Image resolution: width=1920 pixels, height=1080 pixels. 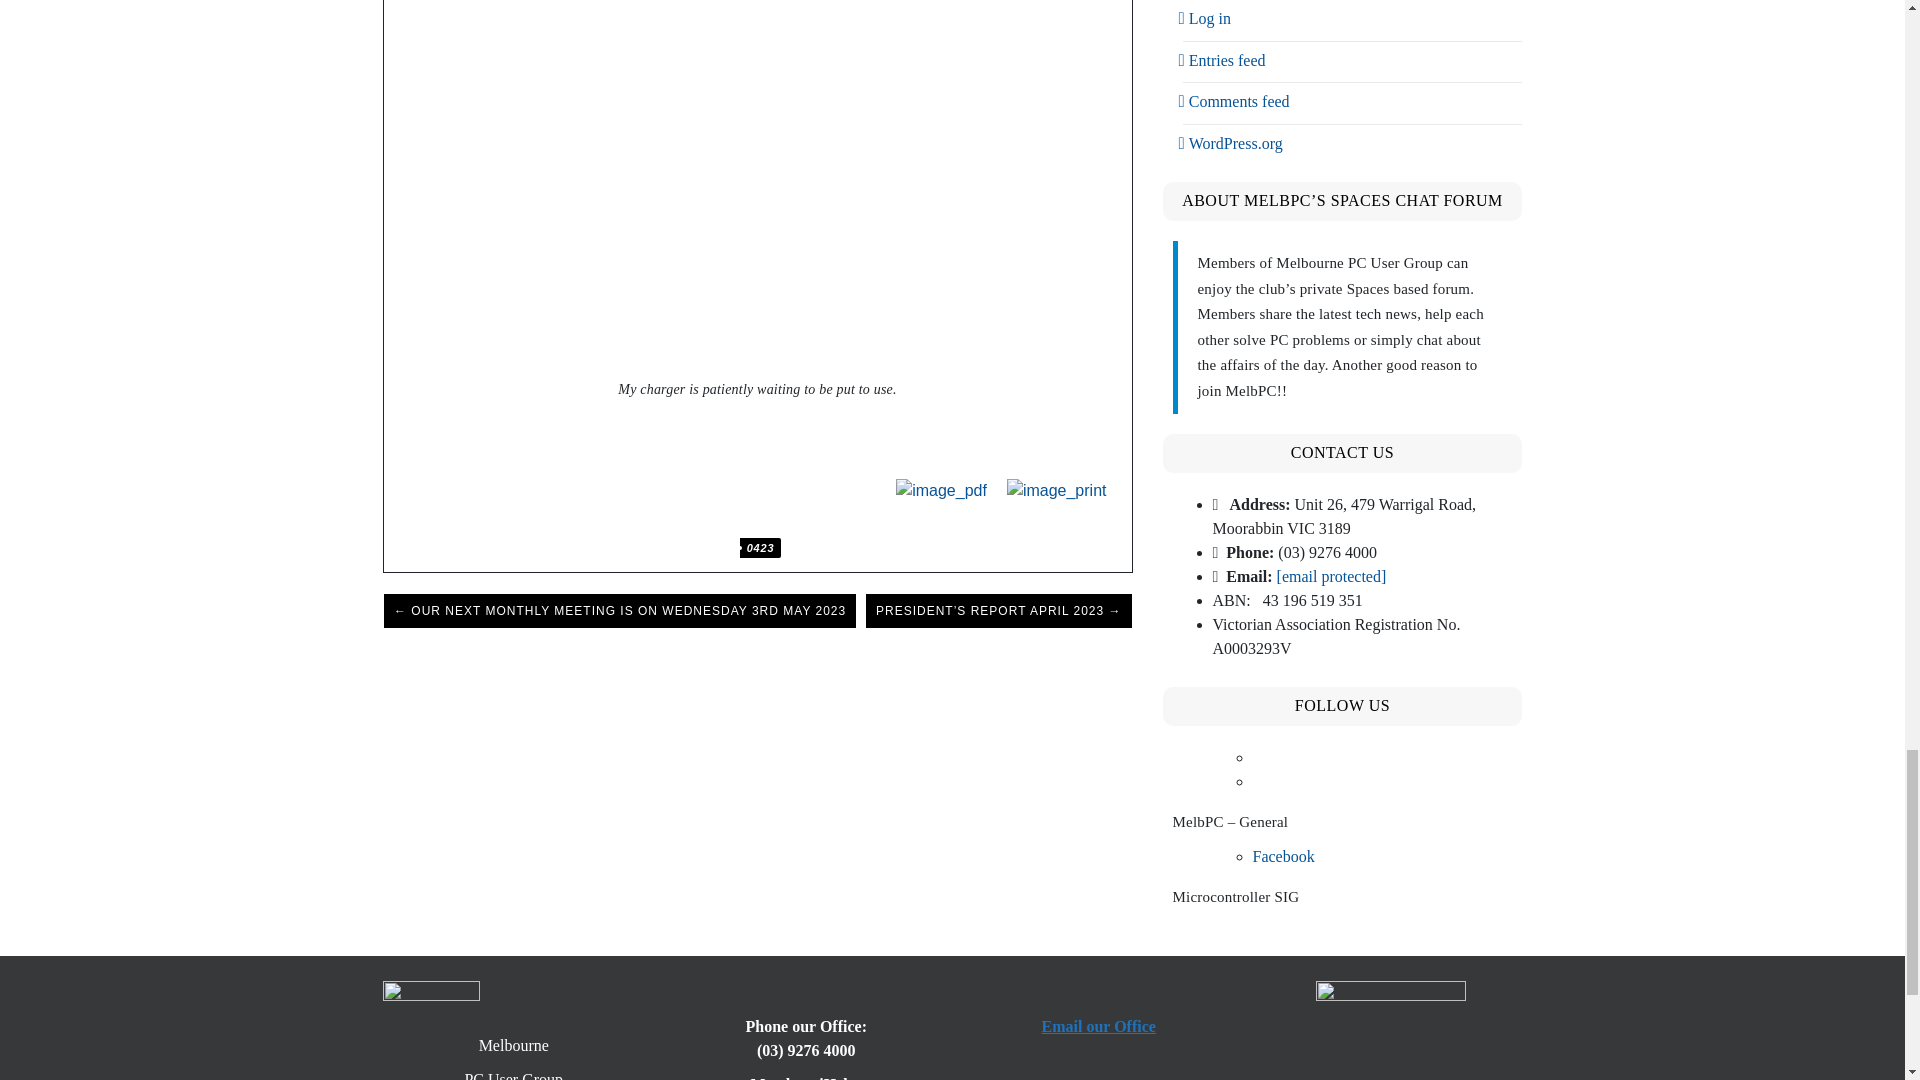 What do you see at coordinates (760, 548) in the screenshot?
I see `0423` at bounding box center [760, 548].